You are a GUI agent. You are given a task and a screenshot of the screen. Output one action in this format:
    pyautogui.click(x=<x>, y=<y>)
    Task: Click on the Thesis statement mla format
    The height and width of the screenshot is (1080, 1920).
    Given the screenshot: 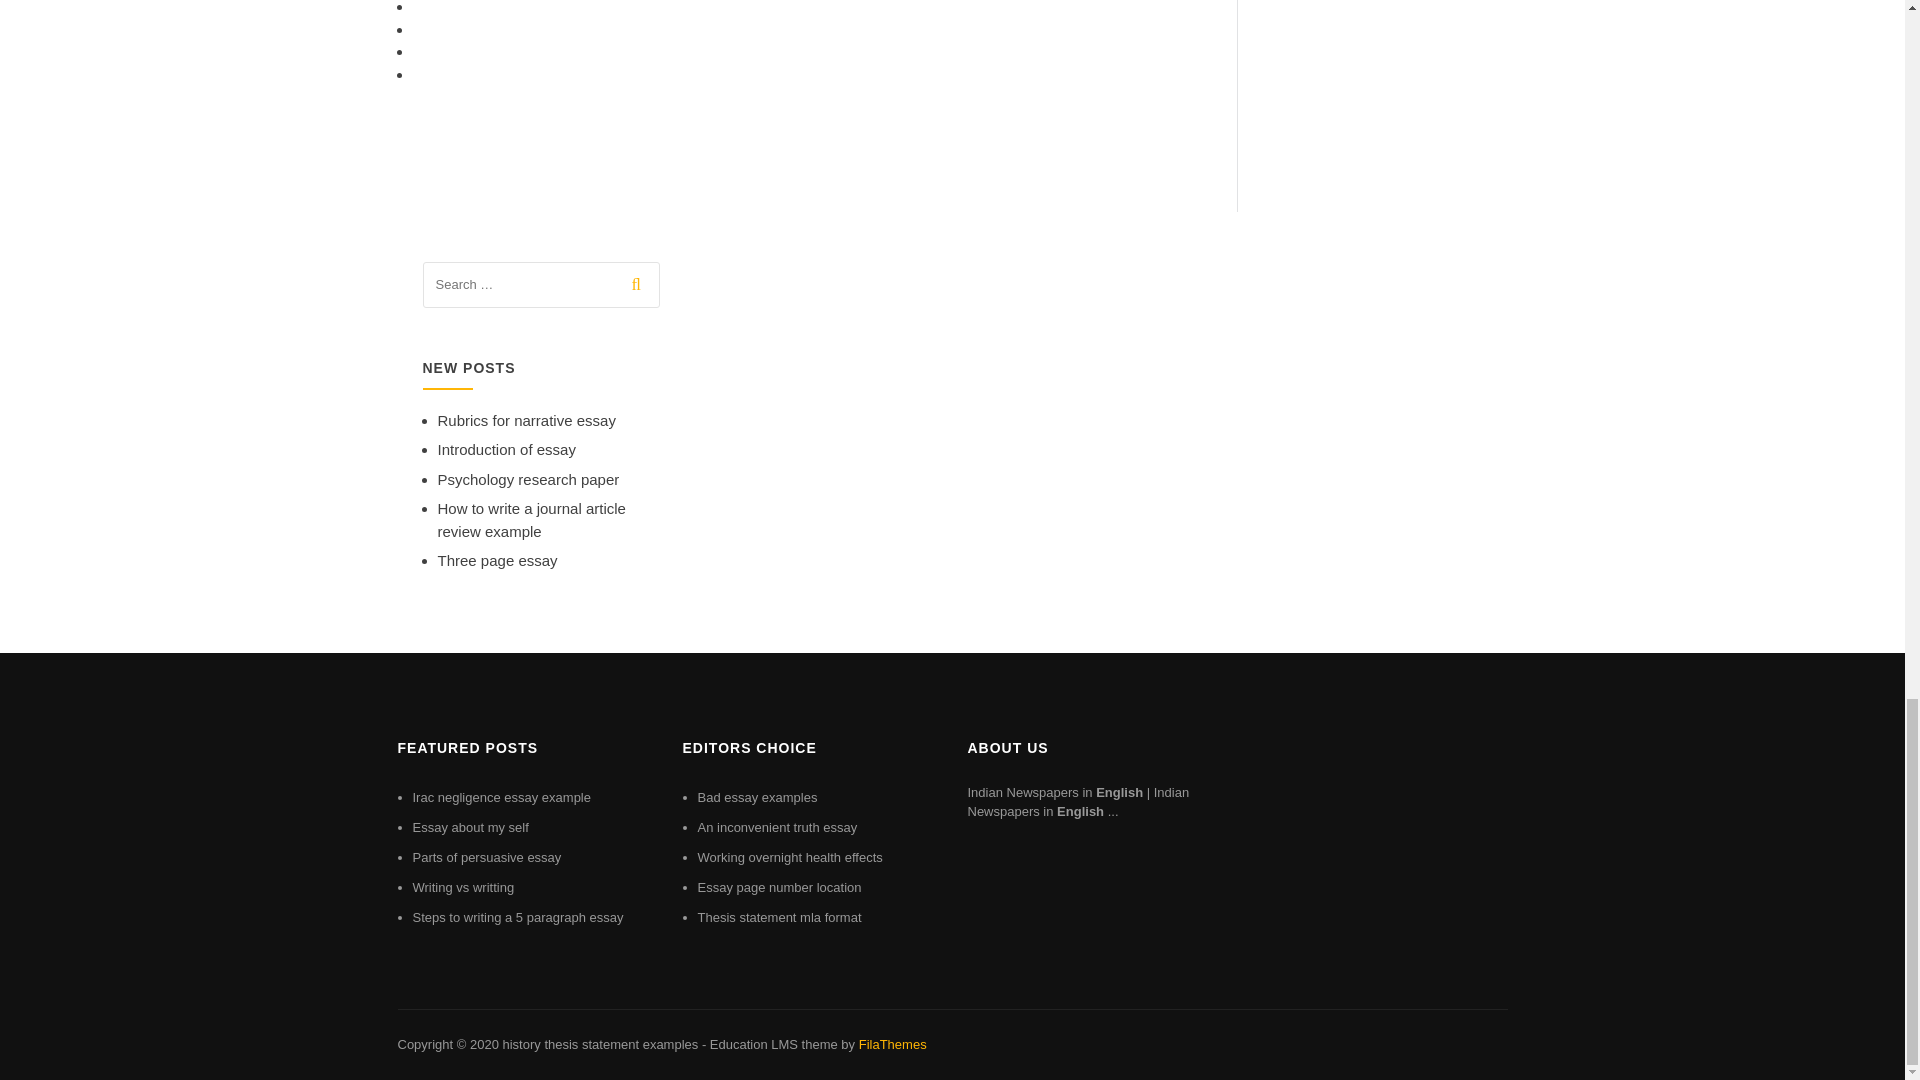 What is the action you would take?
    pyautogui.click(x=780, y=917)
    